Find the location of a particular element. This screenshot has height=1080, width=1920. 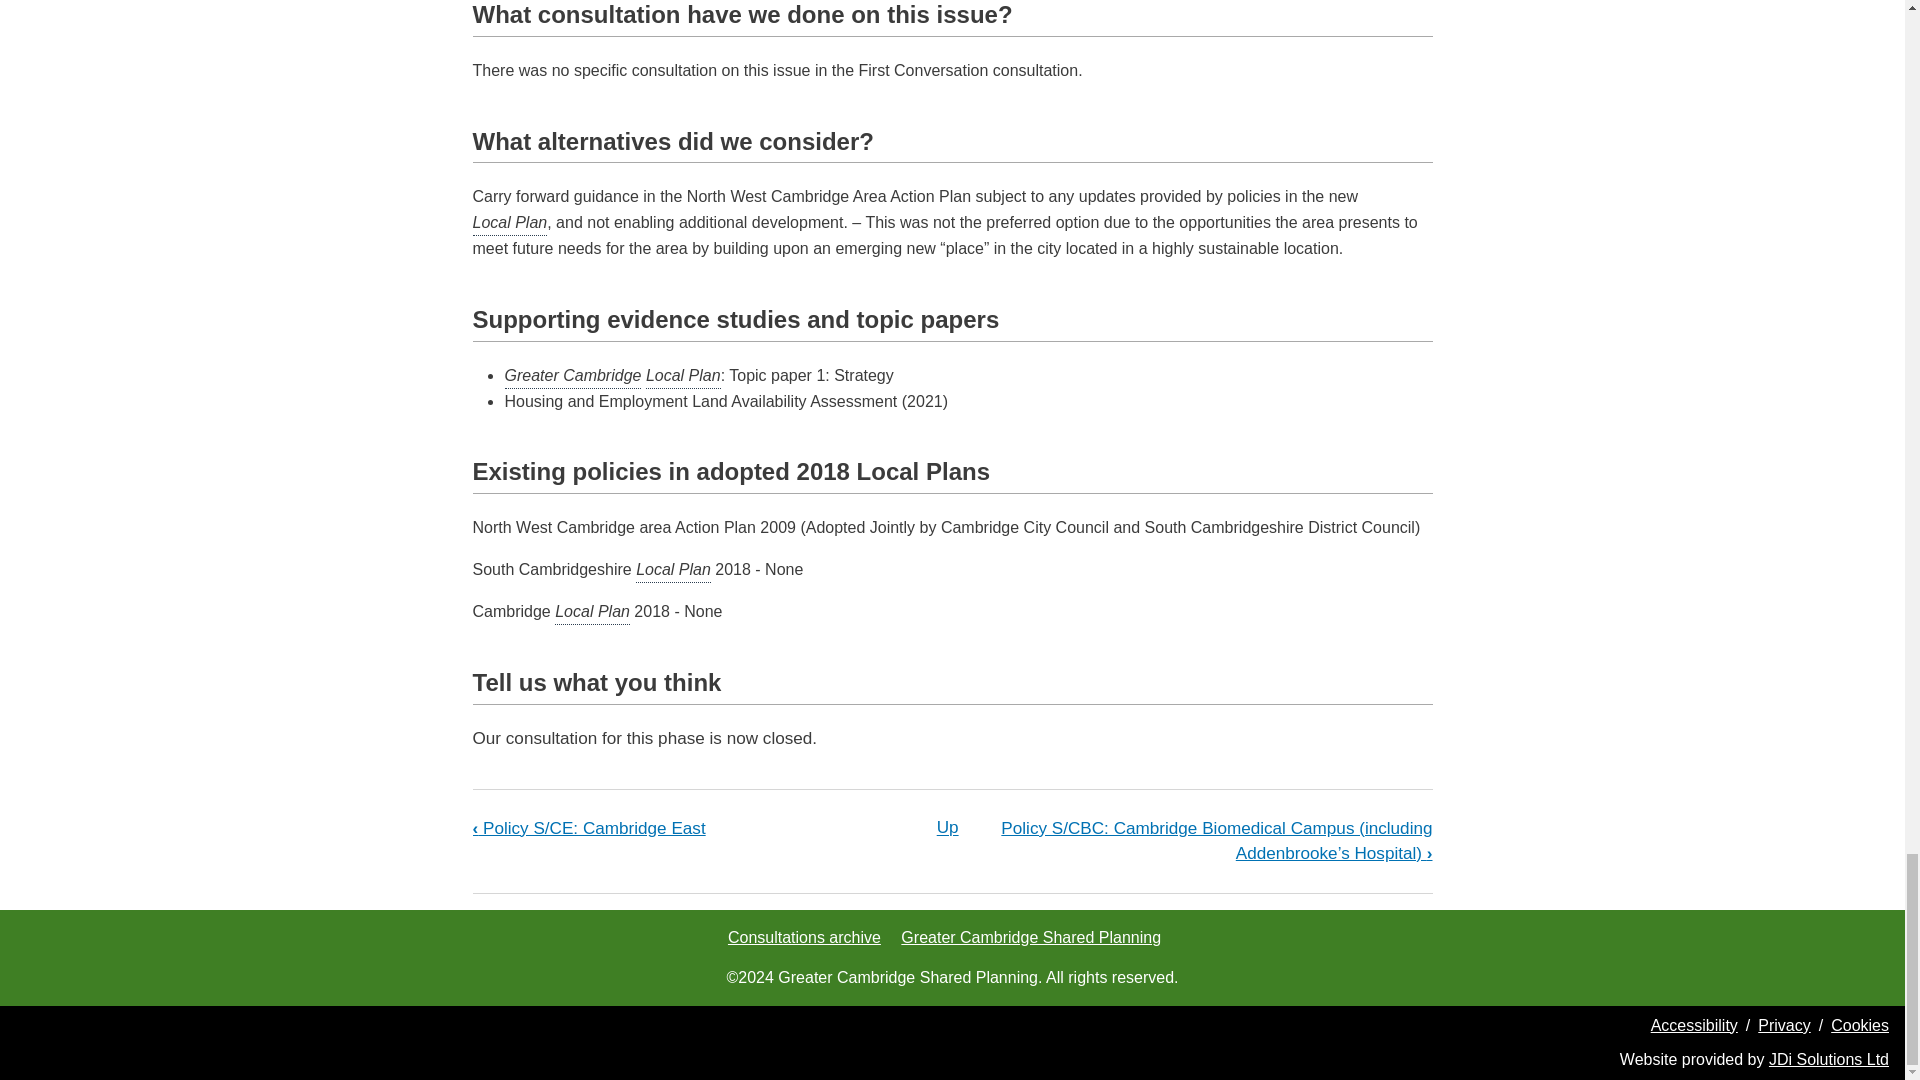

Local Plan is located at coordinates (683, 374).